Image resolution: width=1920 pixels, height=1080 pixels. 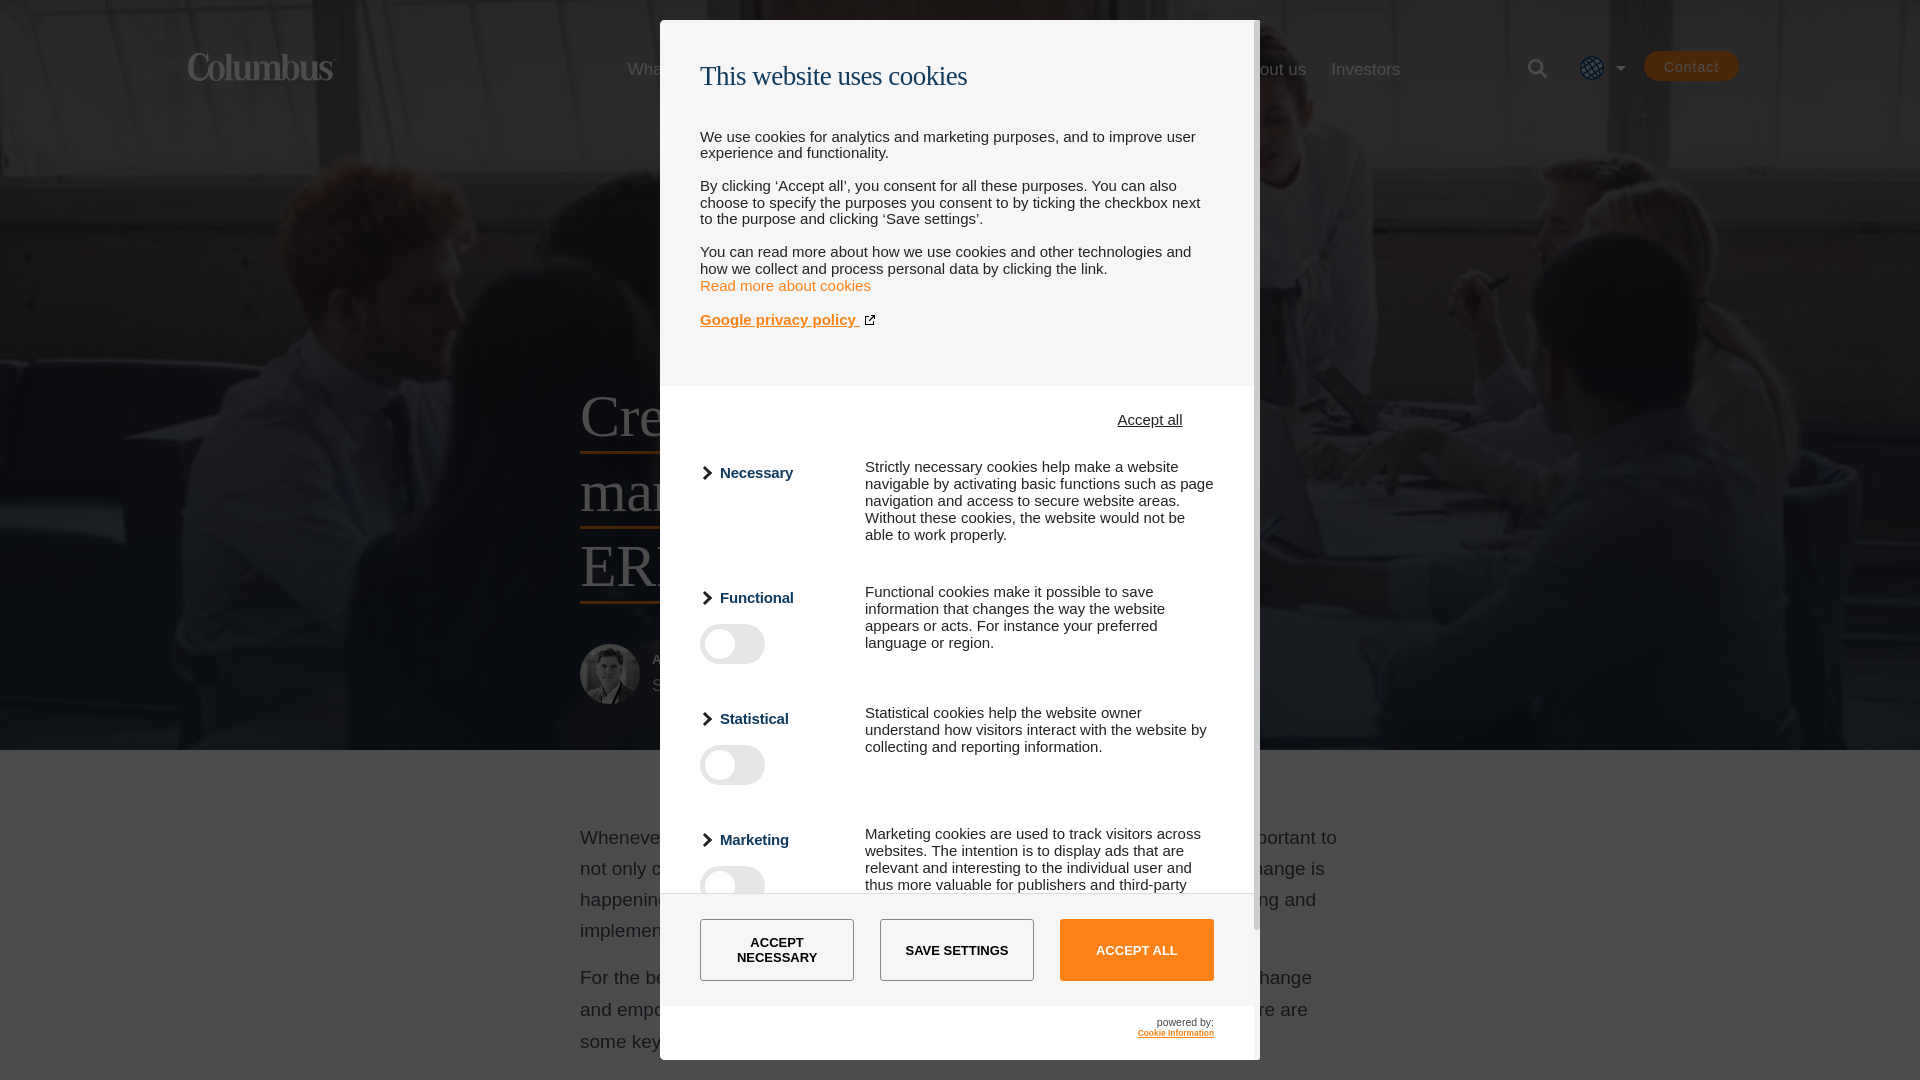 I want to click on Google privacy policy, so click(x=956, y=320).